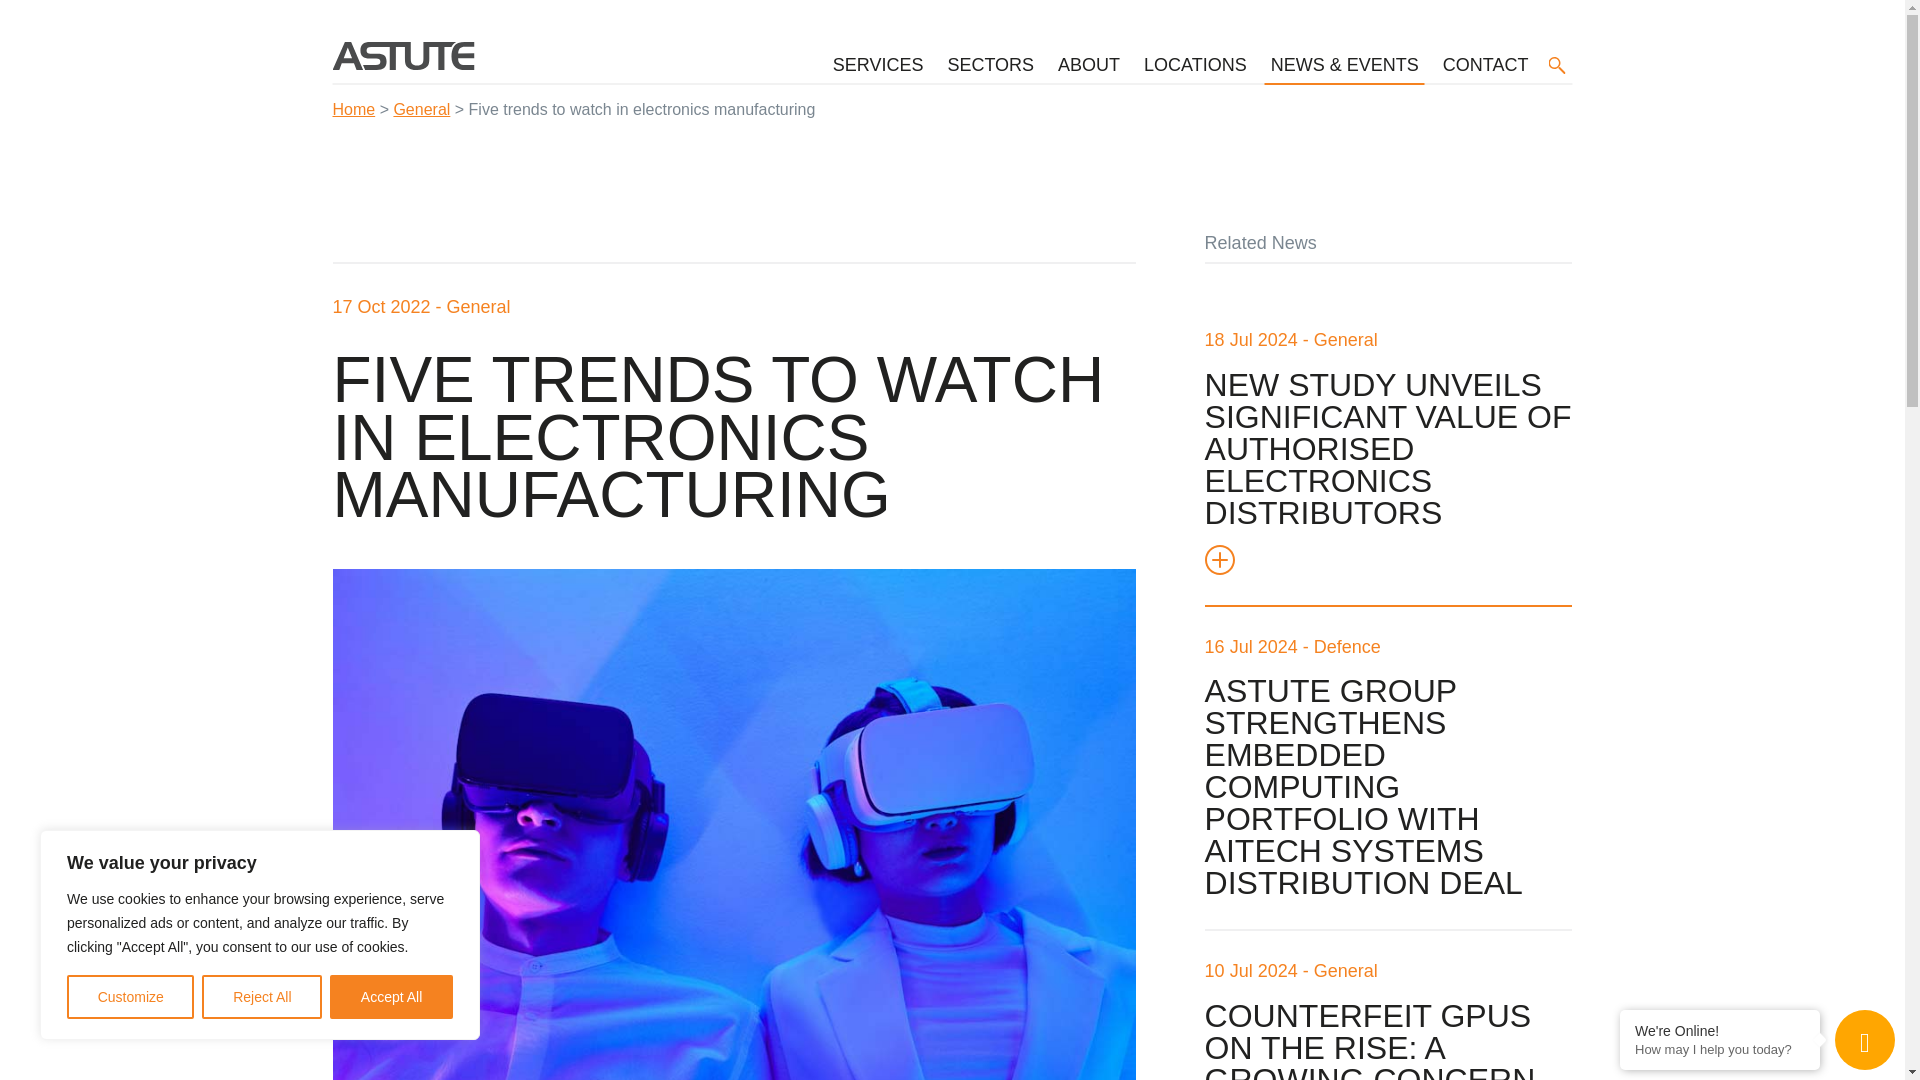 The image size is (1920, 1080). I want to click on SECTORS, so click(990, 65).